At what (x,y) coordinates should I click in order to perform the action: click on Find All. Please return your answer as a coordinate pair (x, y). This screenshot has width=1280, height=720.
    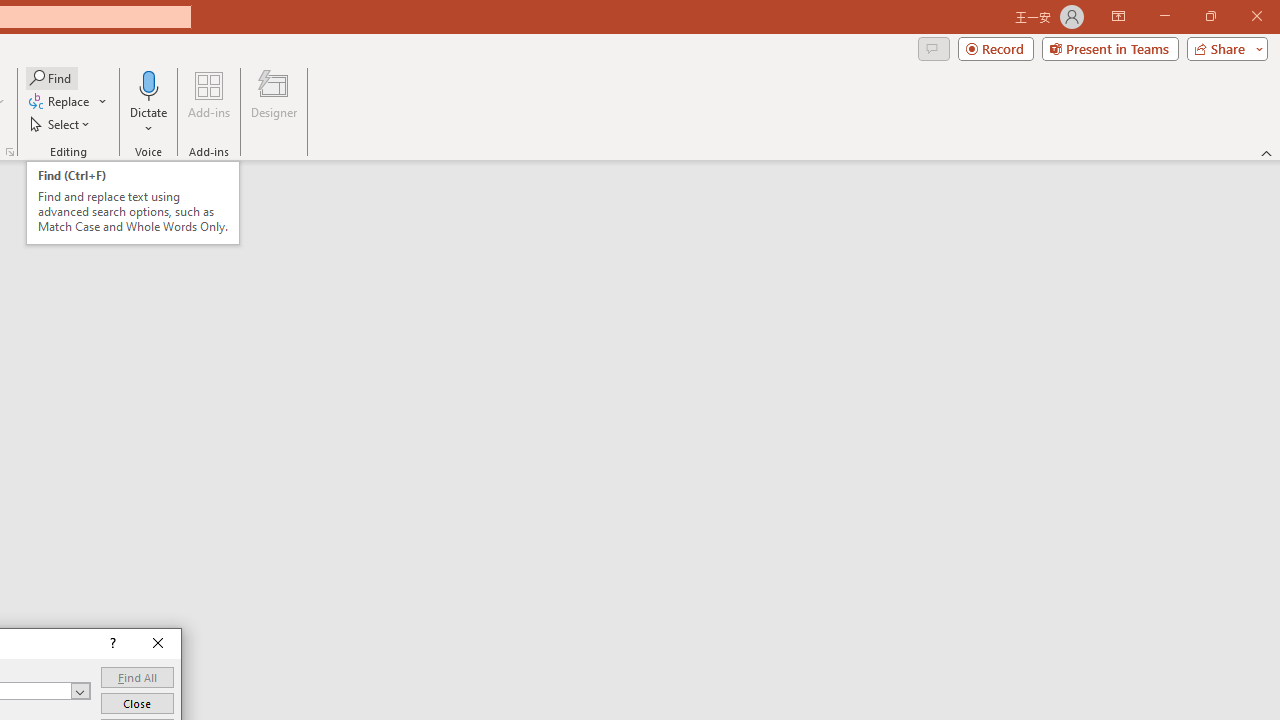
    Looking at the image, I should click on (137, 678).